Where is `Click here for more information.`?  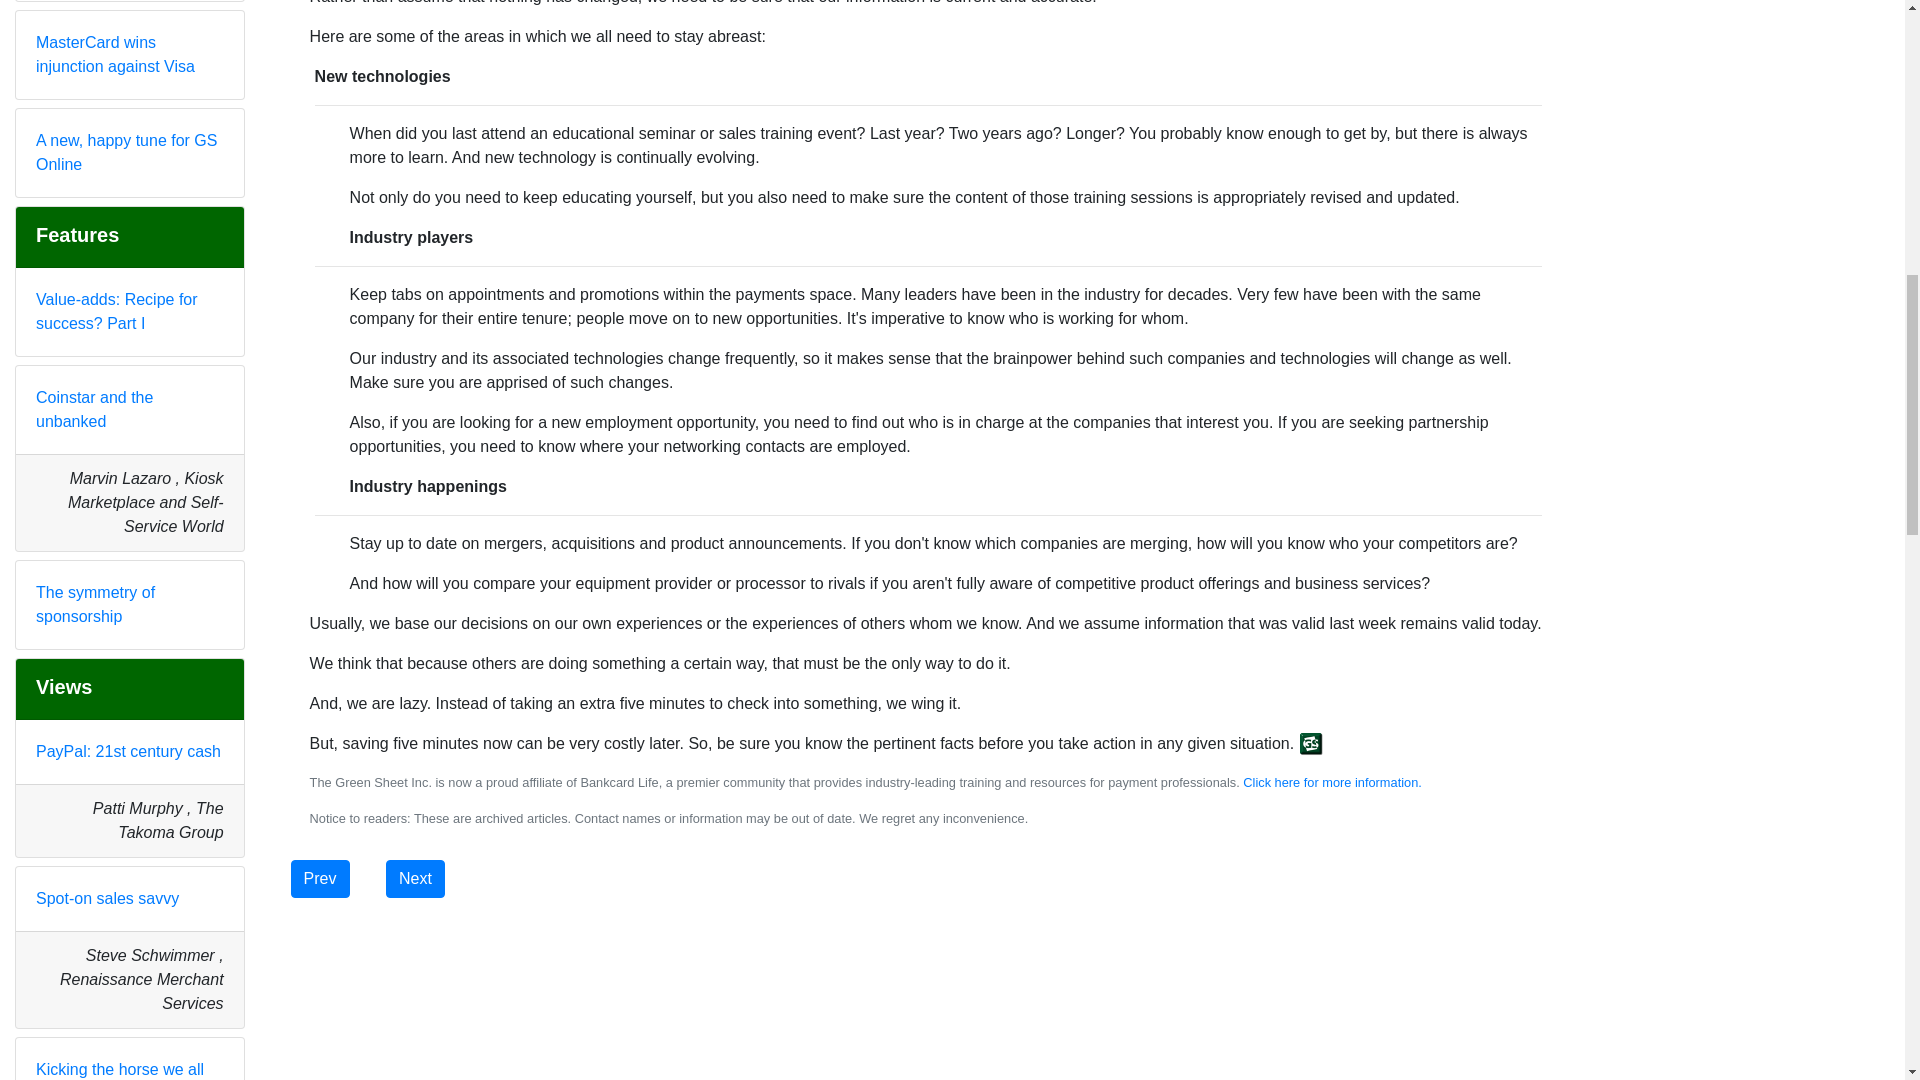
Click here for more information. is located at coordinates (1332, 782).